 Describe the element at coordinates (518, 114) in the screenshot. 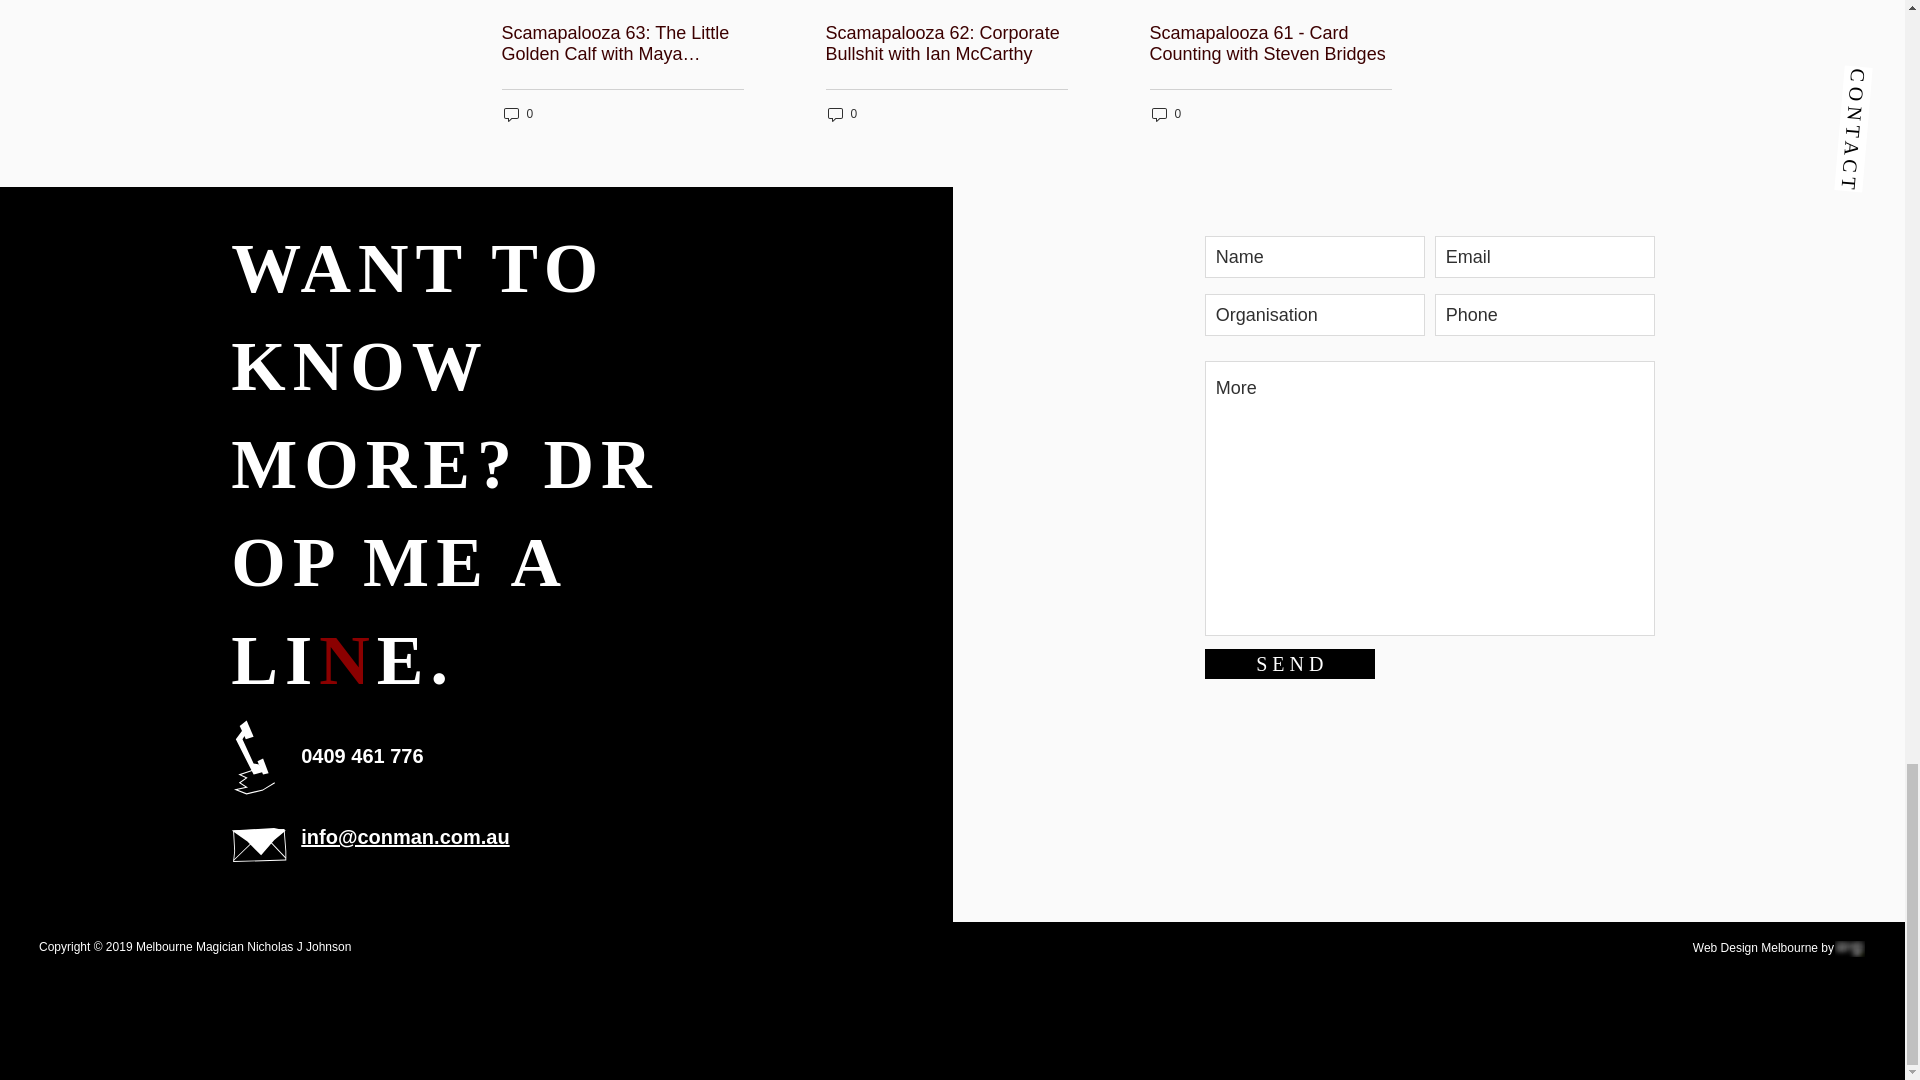

I see `0` at that location.